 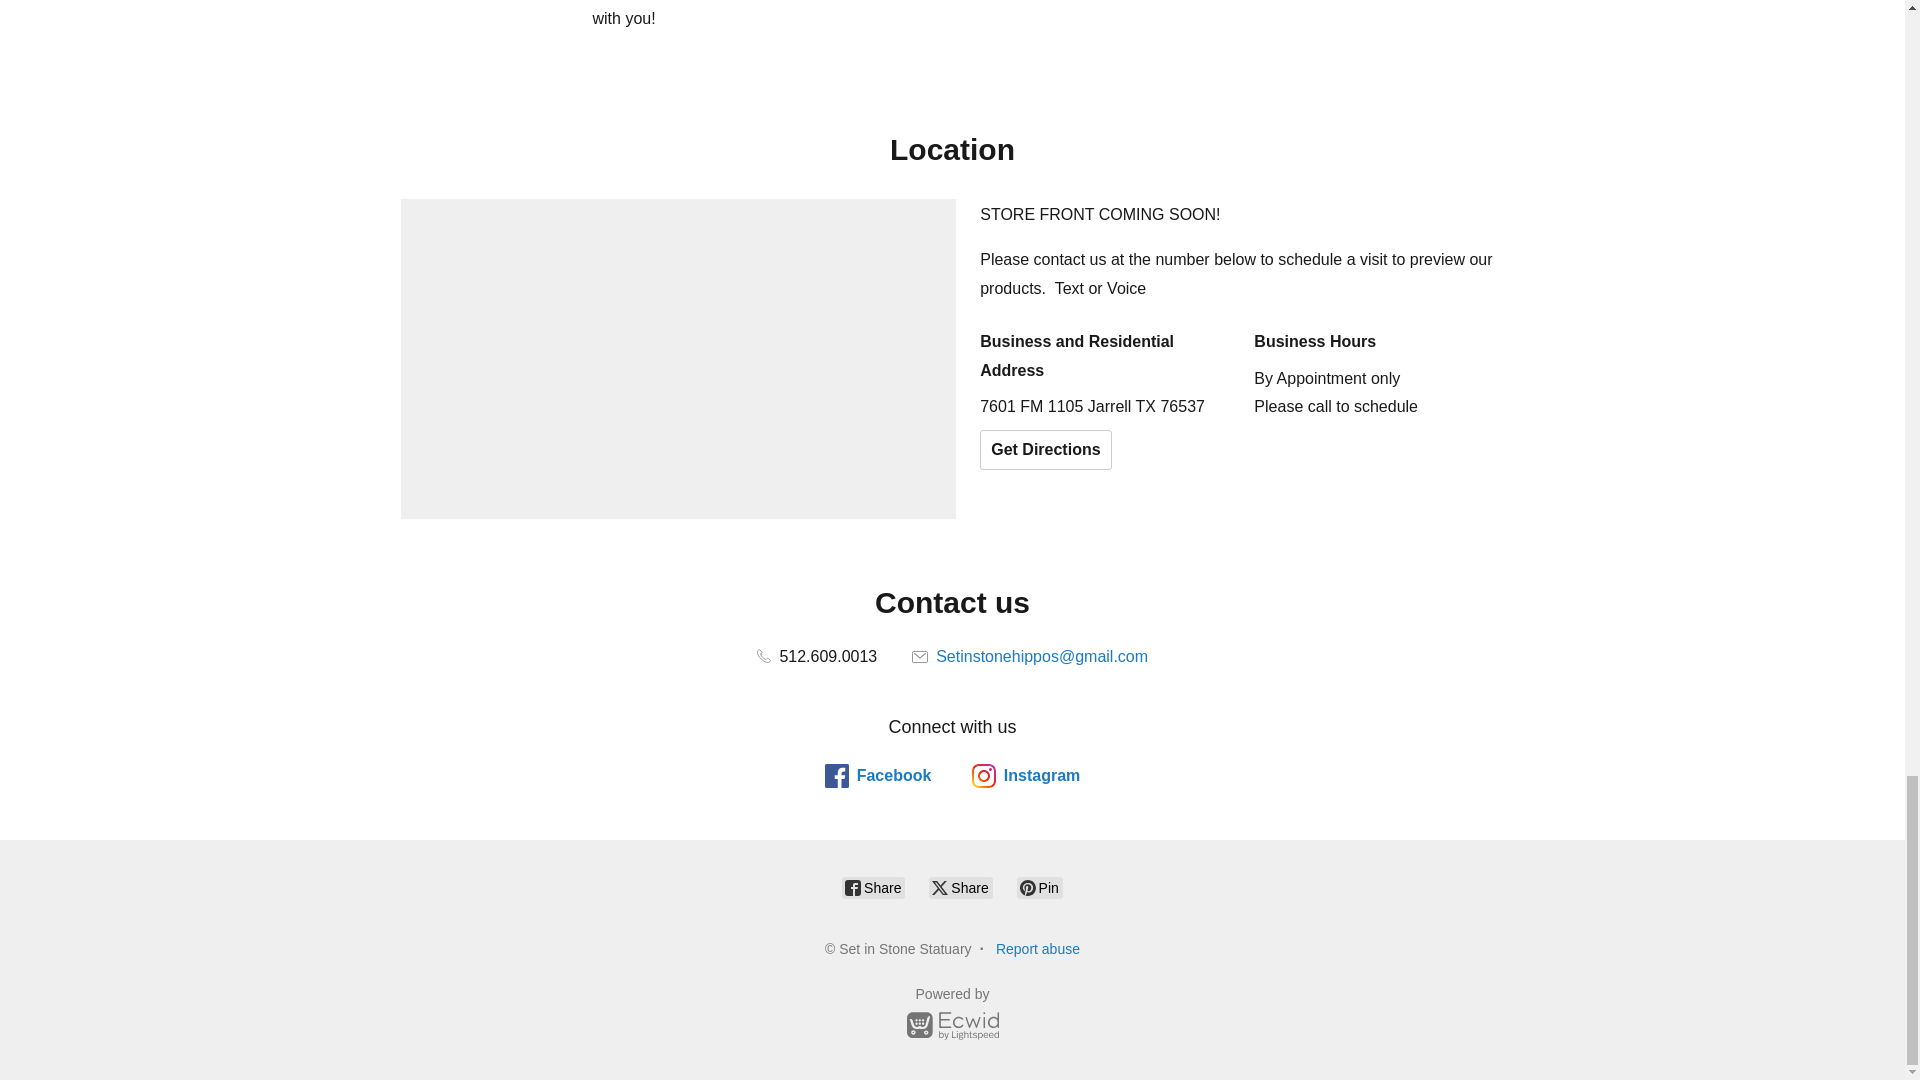 I want to click on Instagram, so click(x=1025, y=776).